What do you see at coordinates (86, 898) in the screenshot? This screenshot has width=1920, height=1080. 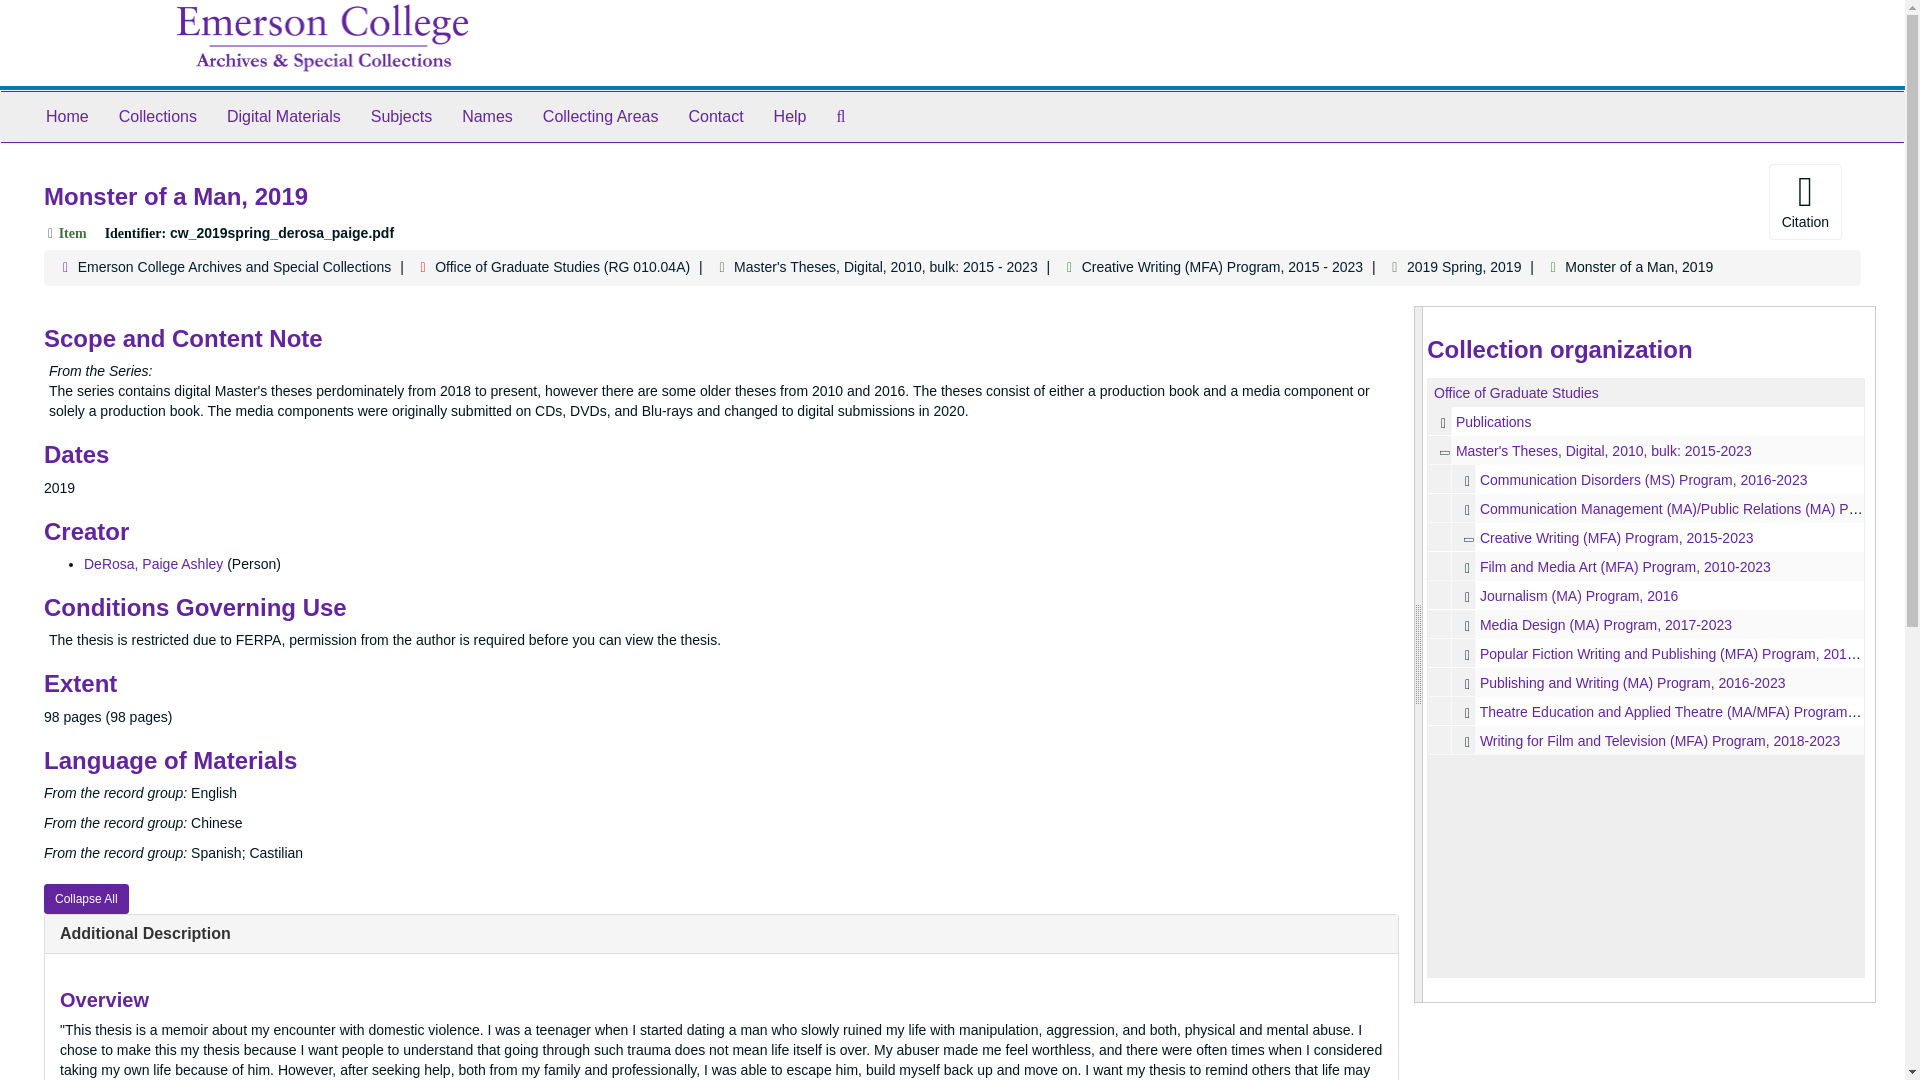 I see `Collapse All` at bounding box center [86, 898].